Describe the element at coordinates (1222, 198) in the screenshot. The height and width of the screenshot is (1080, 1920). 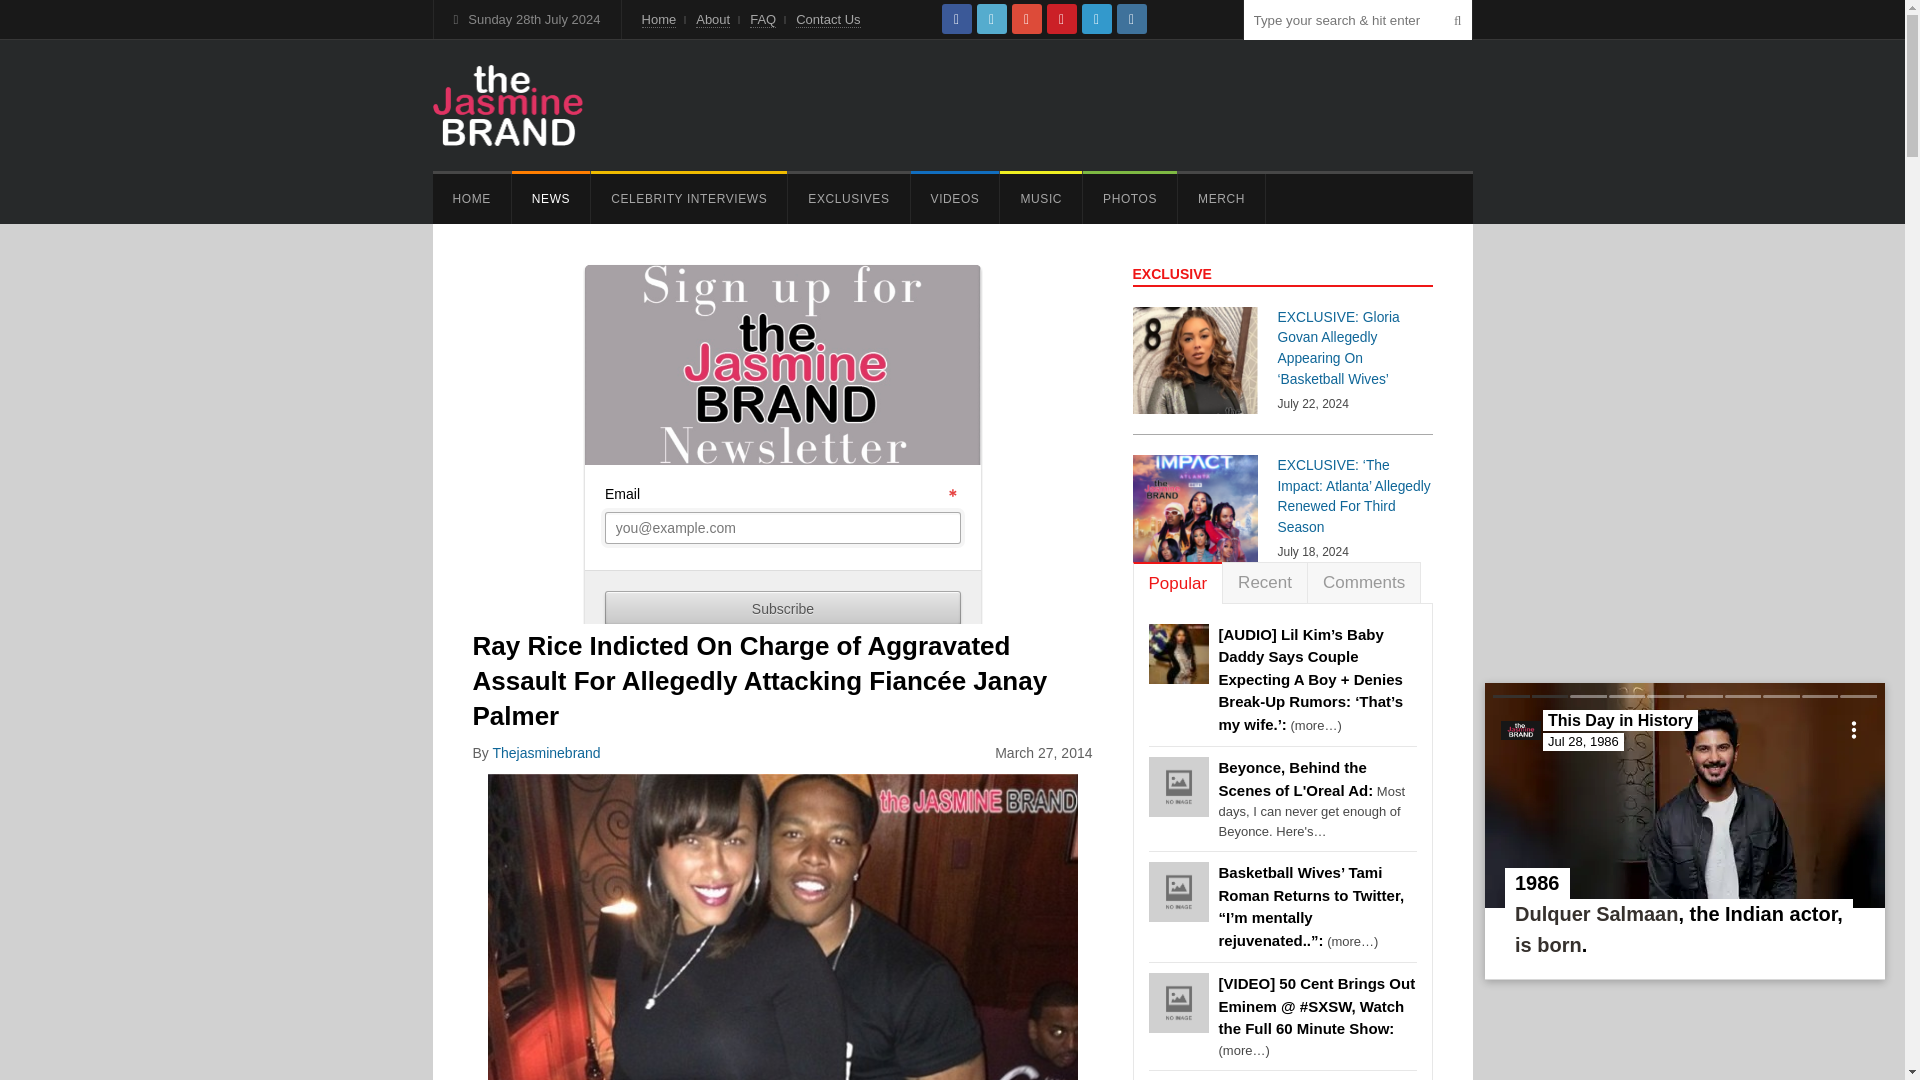
I see `MERCH` at that location.